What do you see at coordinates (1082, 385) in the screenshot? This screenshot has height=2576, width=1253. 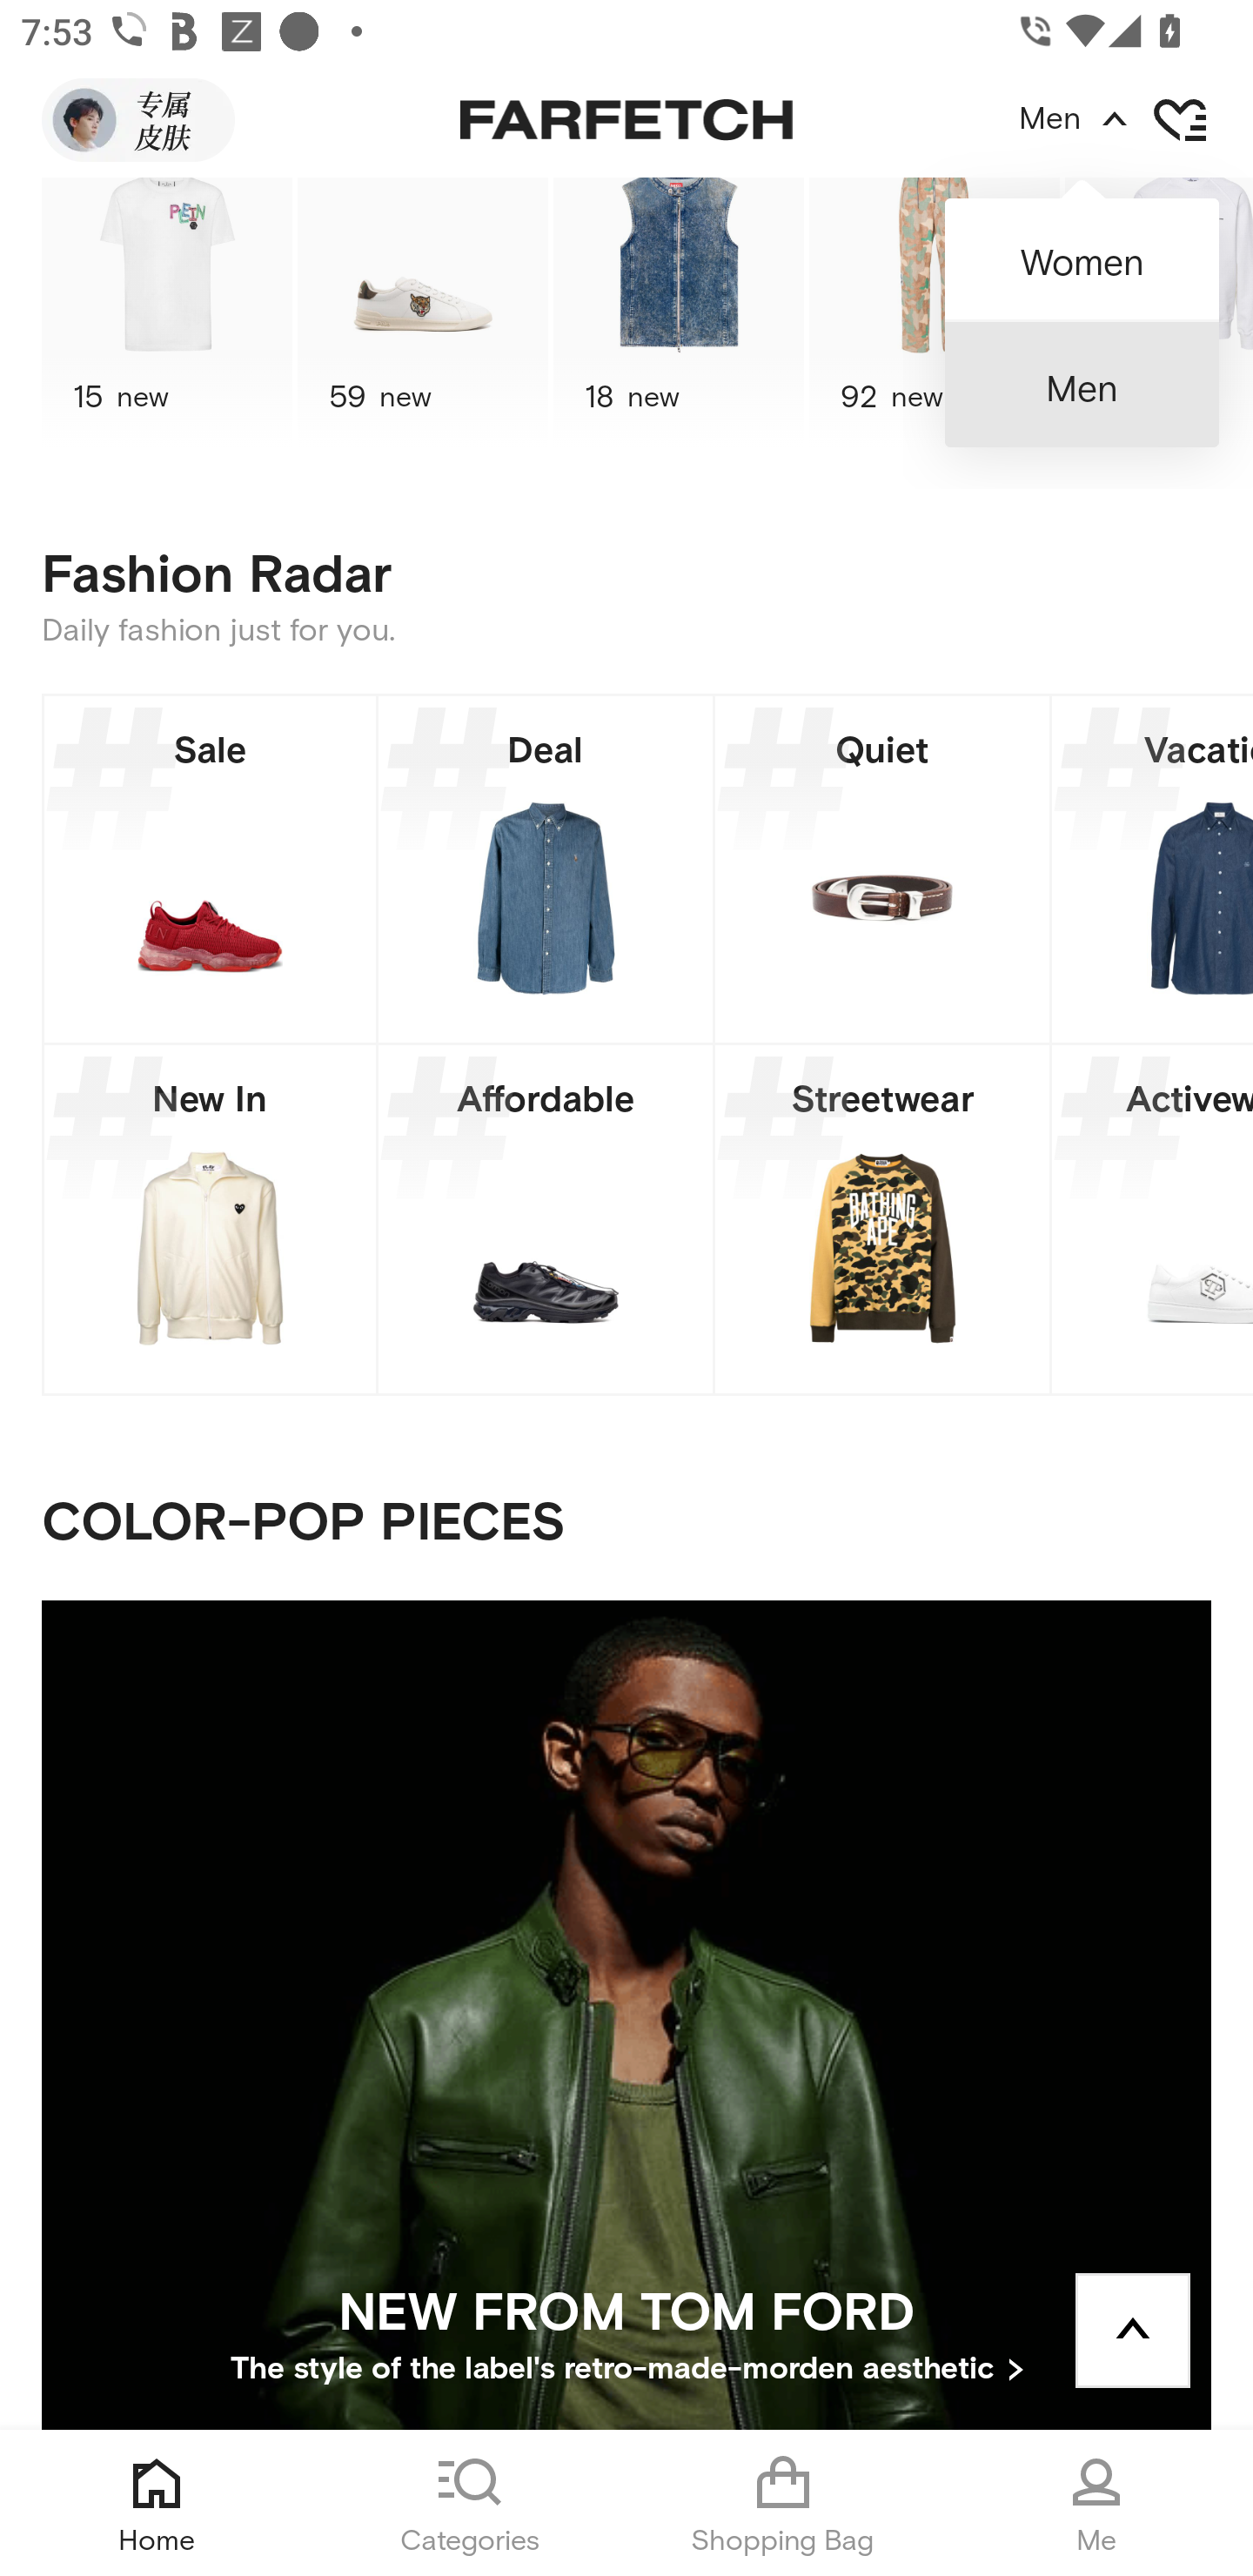 I see `Men` at bounding box center [1082, 385].